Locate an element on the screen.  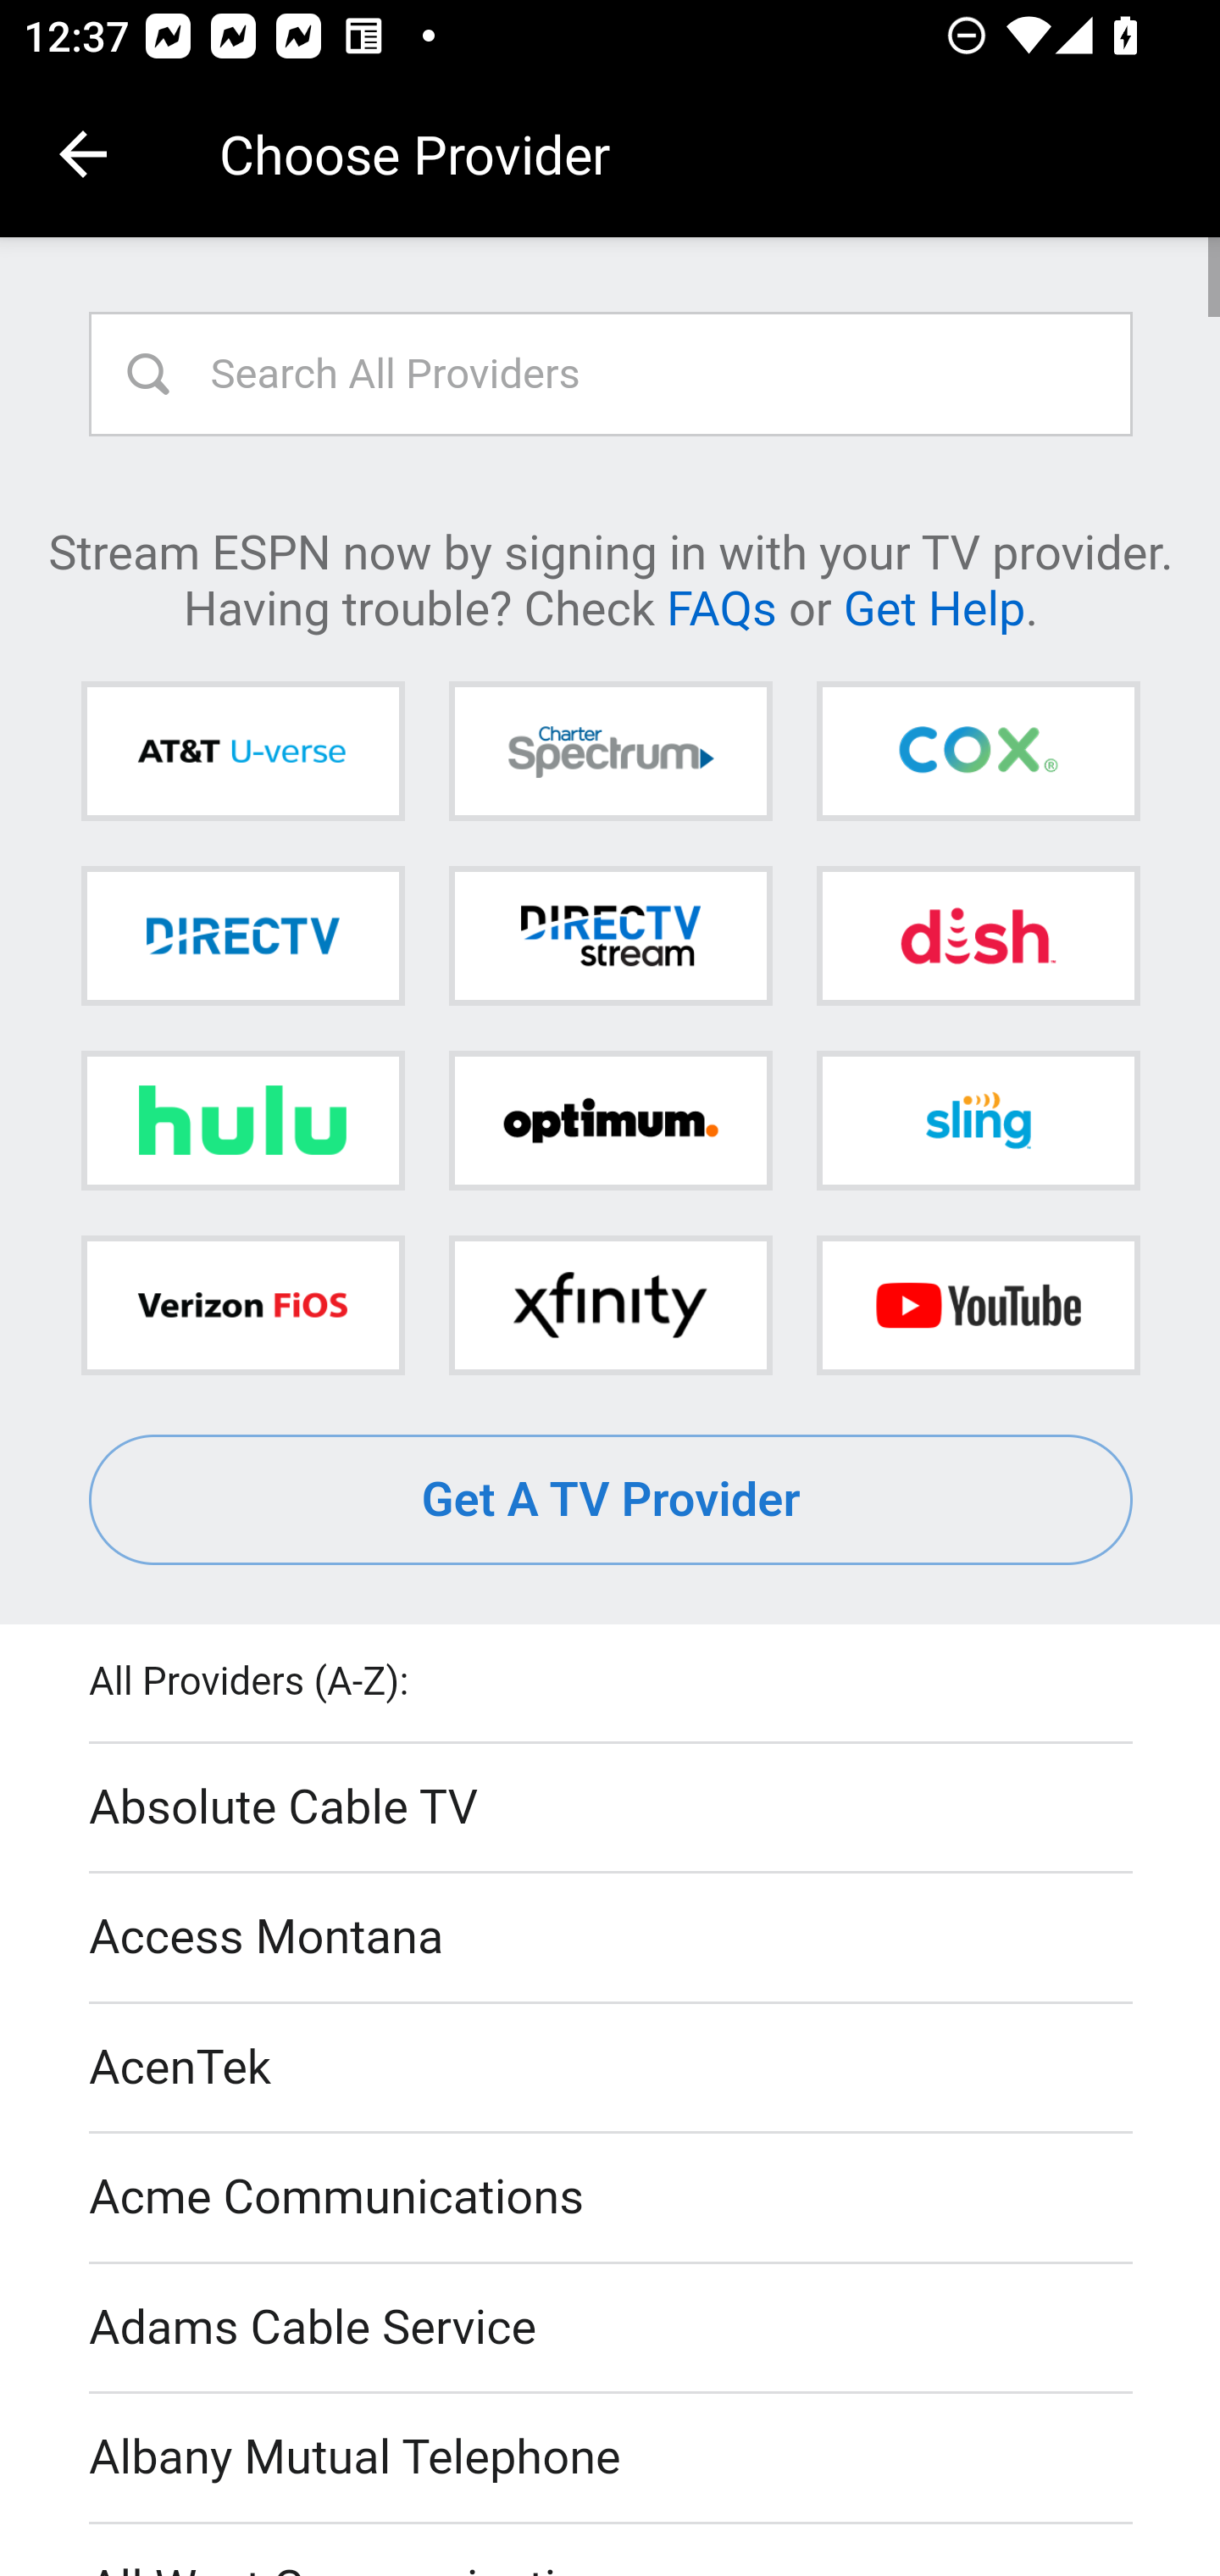
Albany Mutual Telephone is located at coordinates (612, 2460).